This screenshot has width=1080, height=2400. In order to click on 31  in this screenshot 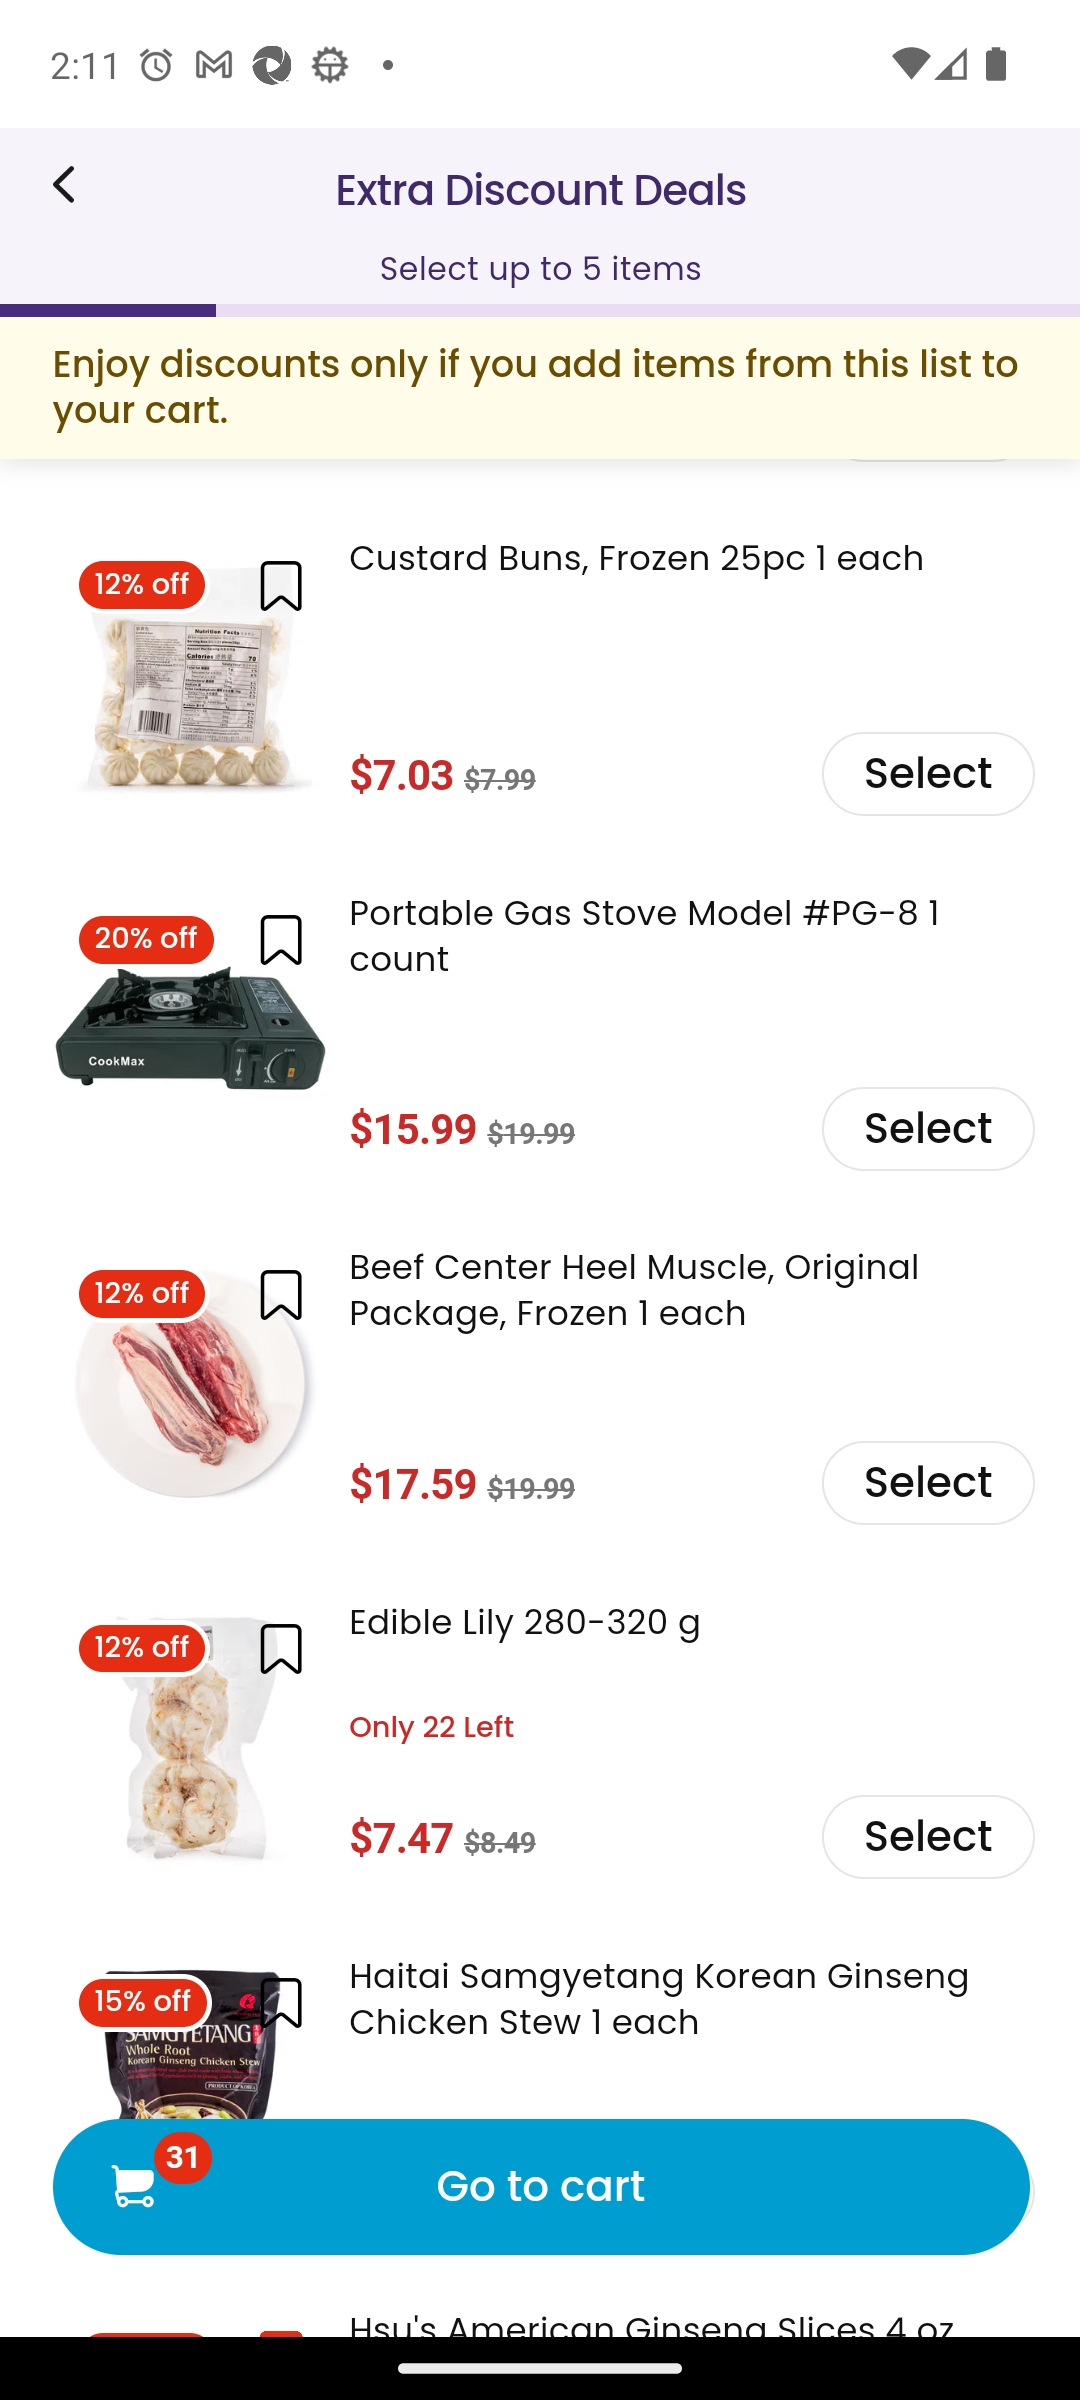, I will do `click(132, 2186)`.